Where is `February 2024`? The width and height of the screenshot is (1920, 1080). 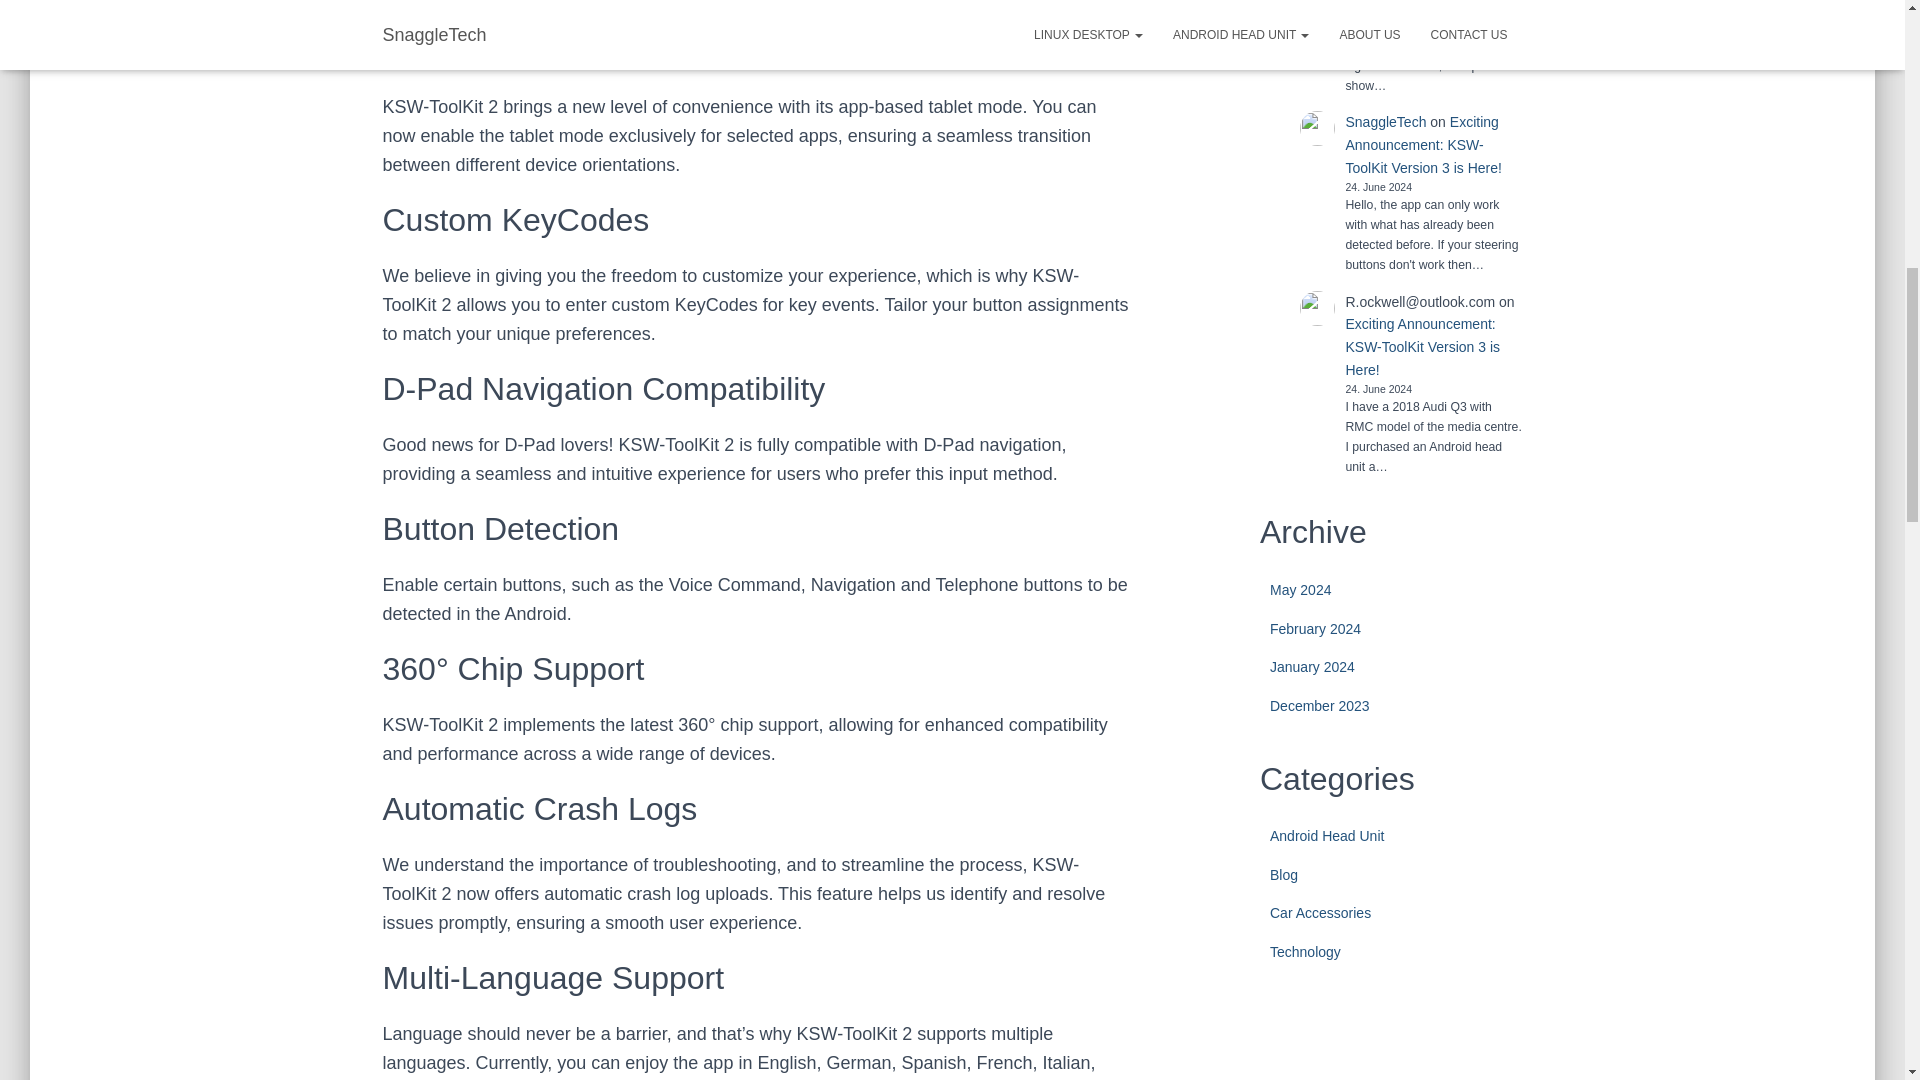
February 2024 is located at coordinates (1315, 629).